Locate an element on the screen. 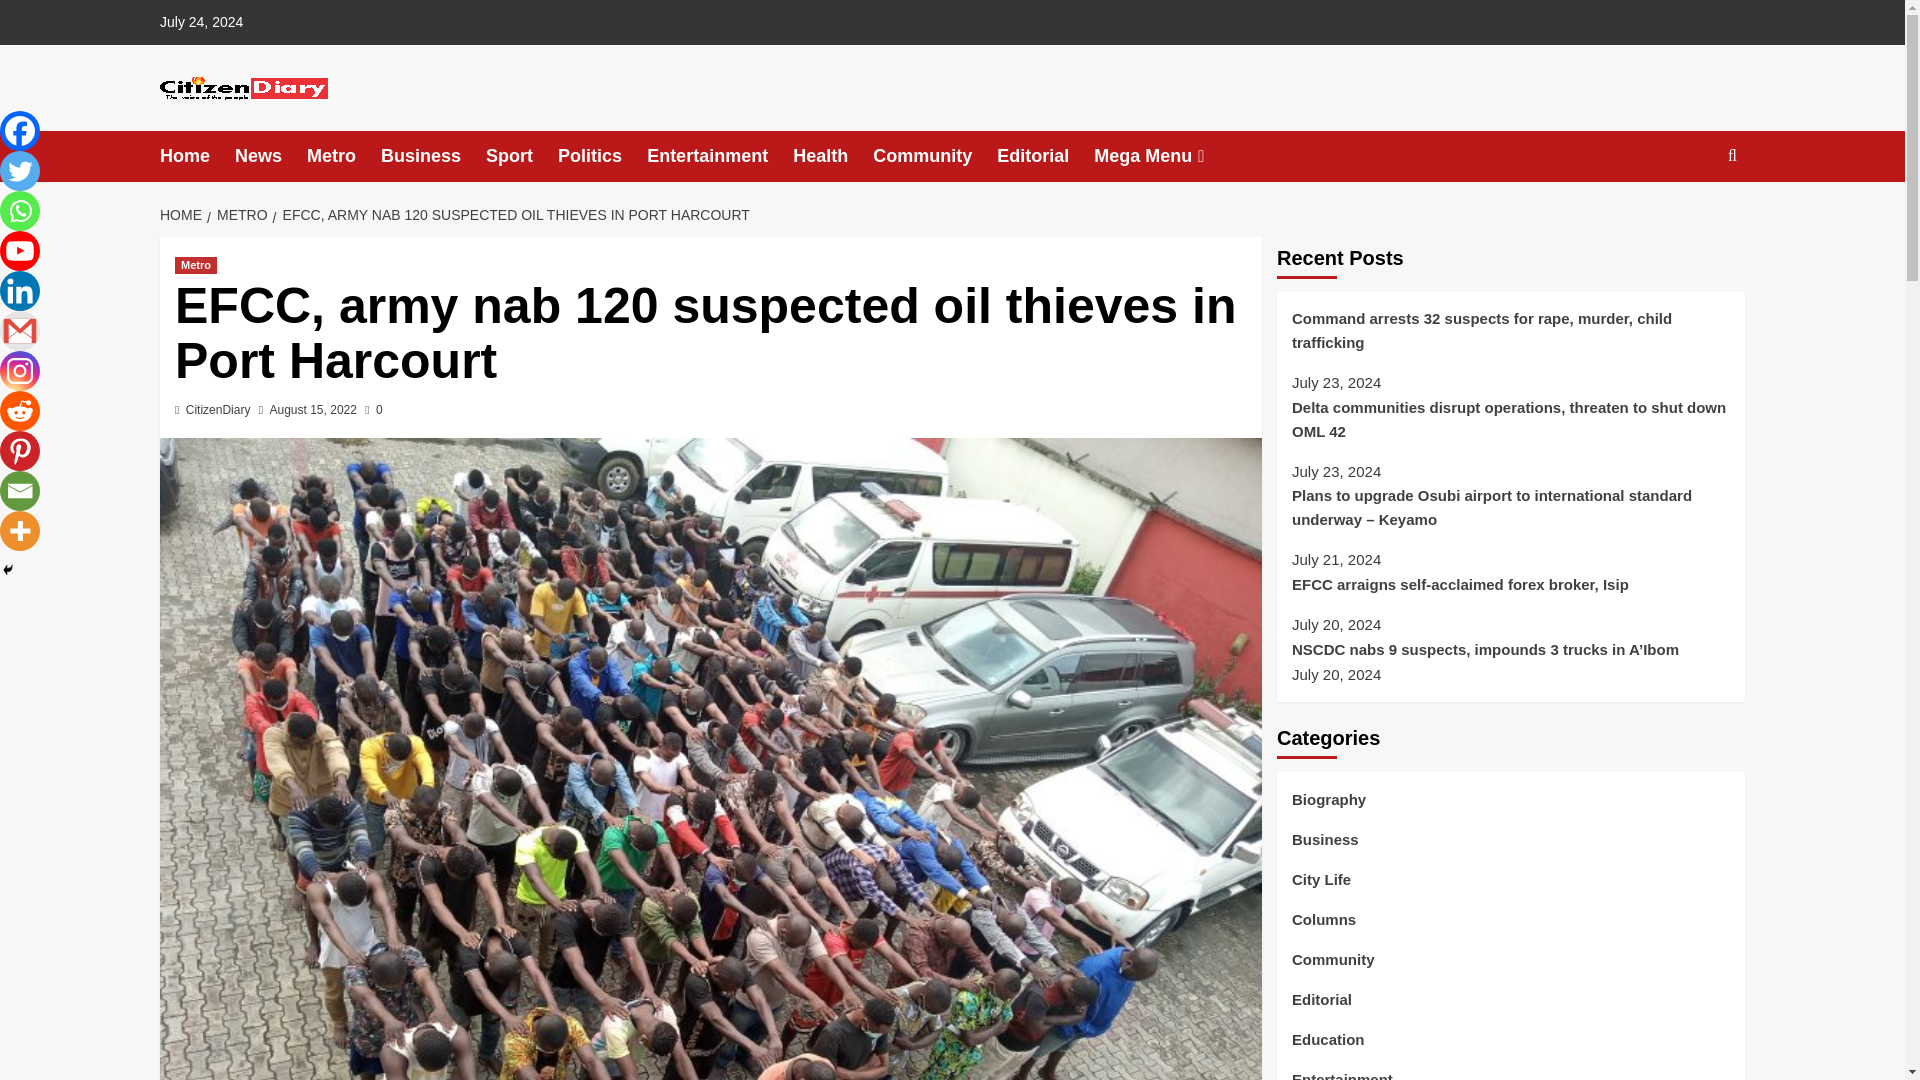 This screenshot has height=1080, width=1920. CitizenDiary is located at coordinates (218, 409).